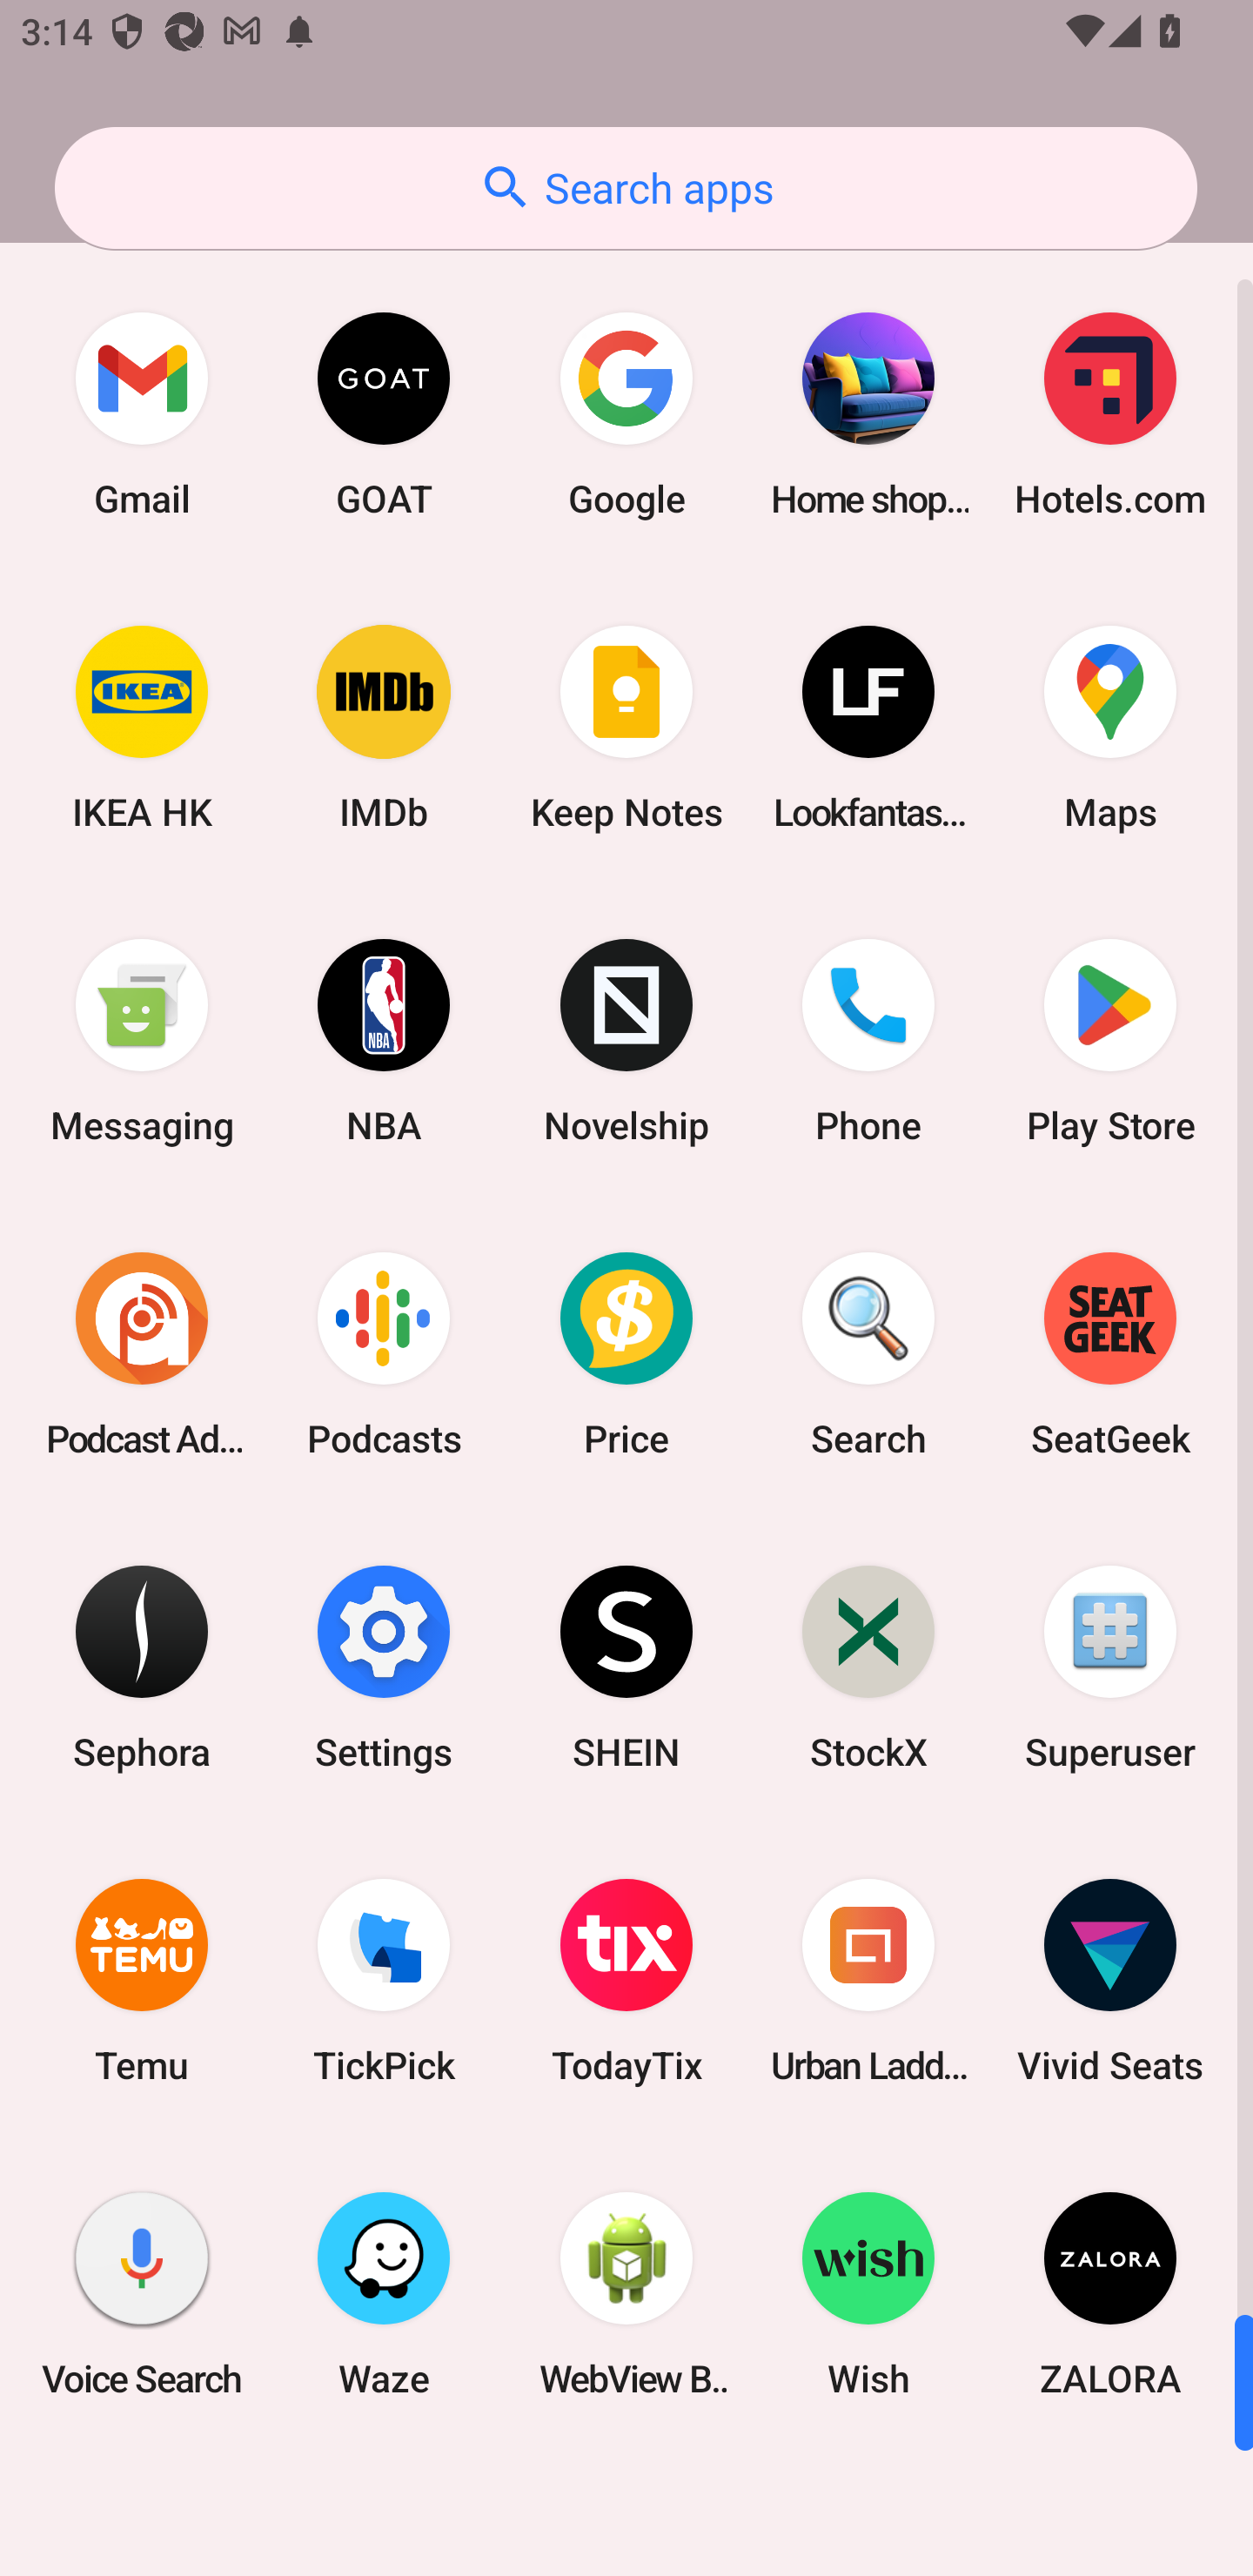 This screenshot has height=2576, width=1253. What do you see at coordinates (142, 1666) in the screenshot?
I see `Sephora` at bounding box center [142, 1666].